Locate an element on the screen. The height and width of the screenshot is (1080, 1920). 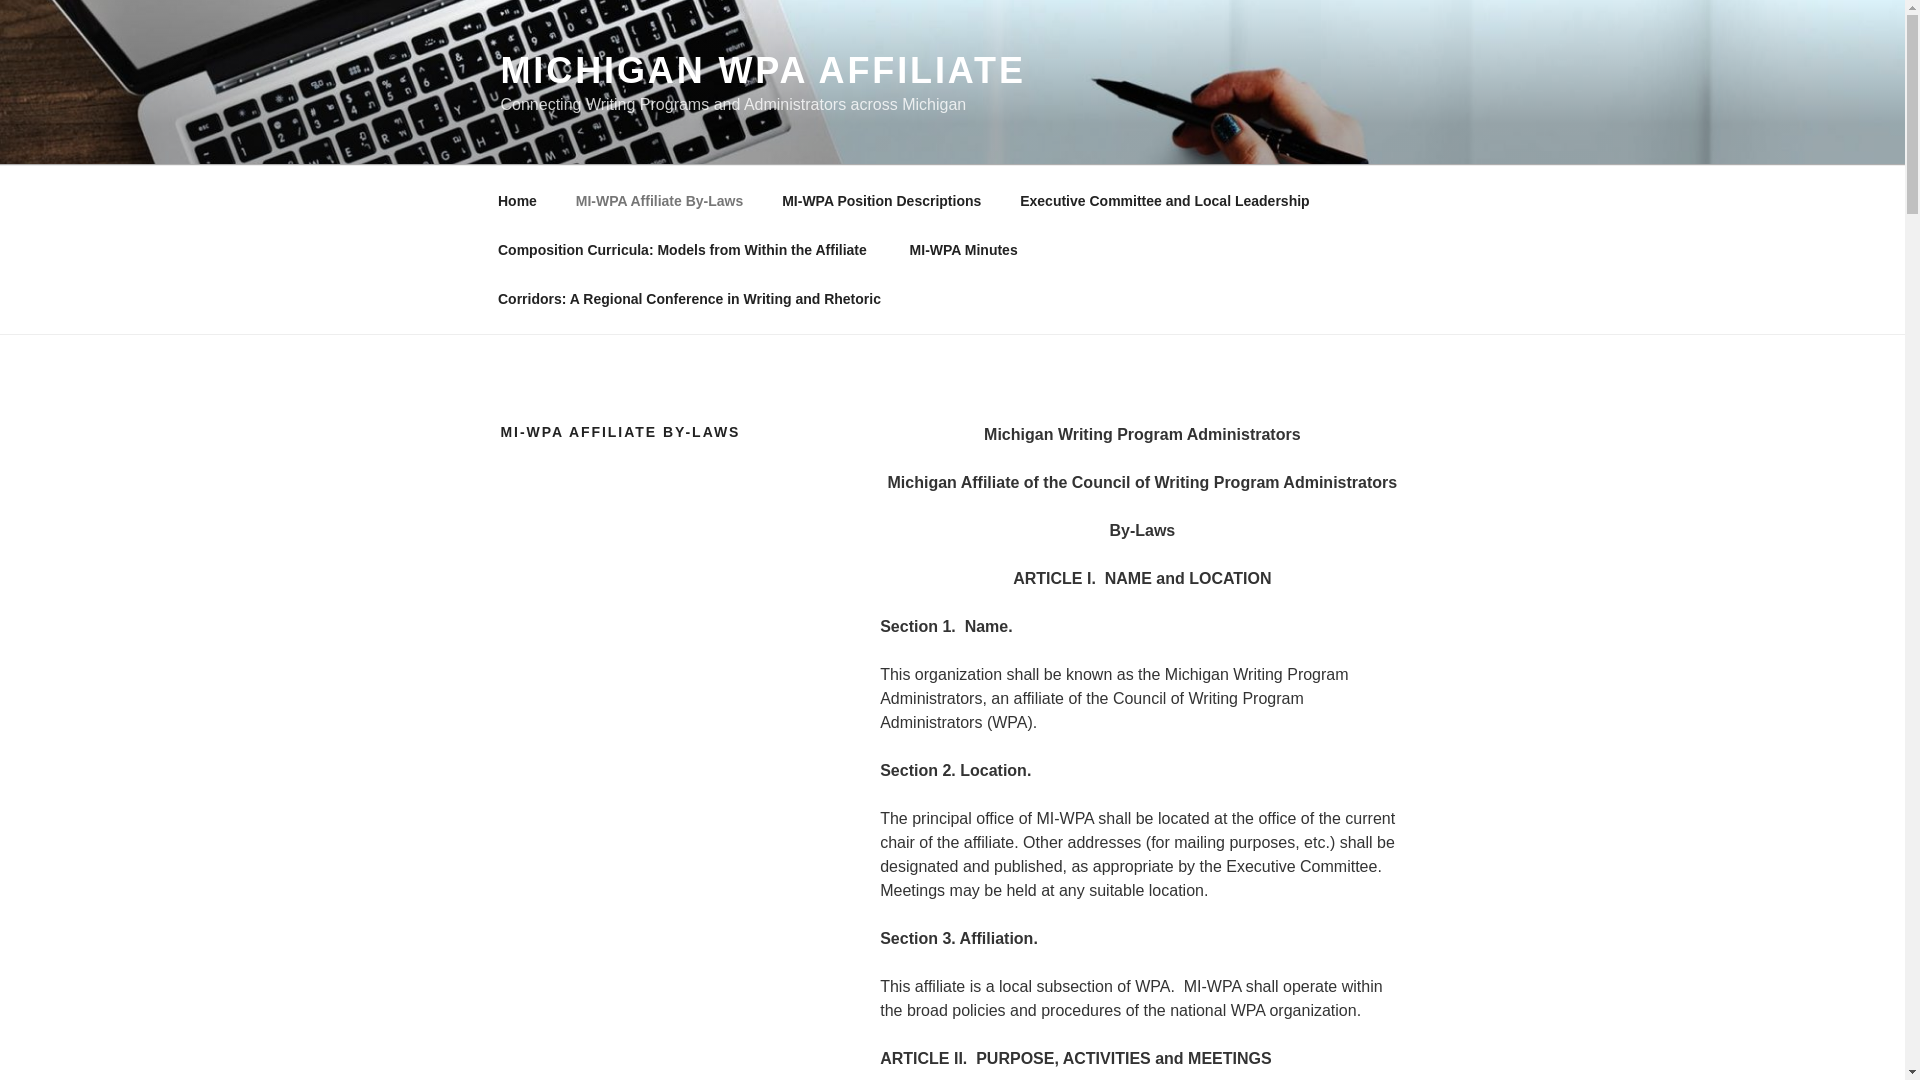
MI-WPA Position Descriptions is located at coordinates (881, 200).